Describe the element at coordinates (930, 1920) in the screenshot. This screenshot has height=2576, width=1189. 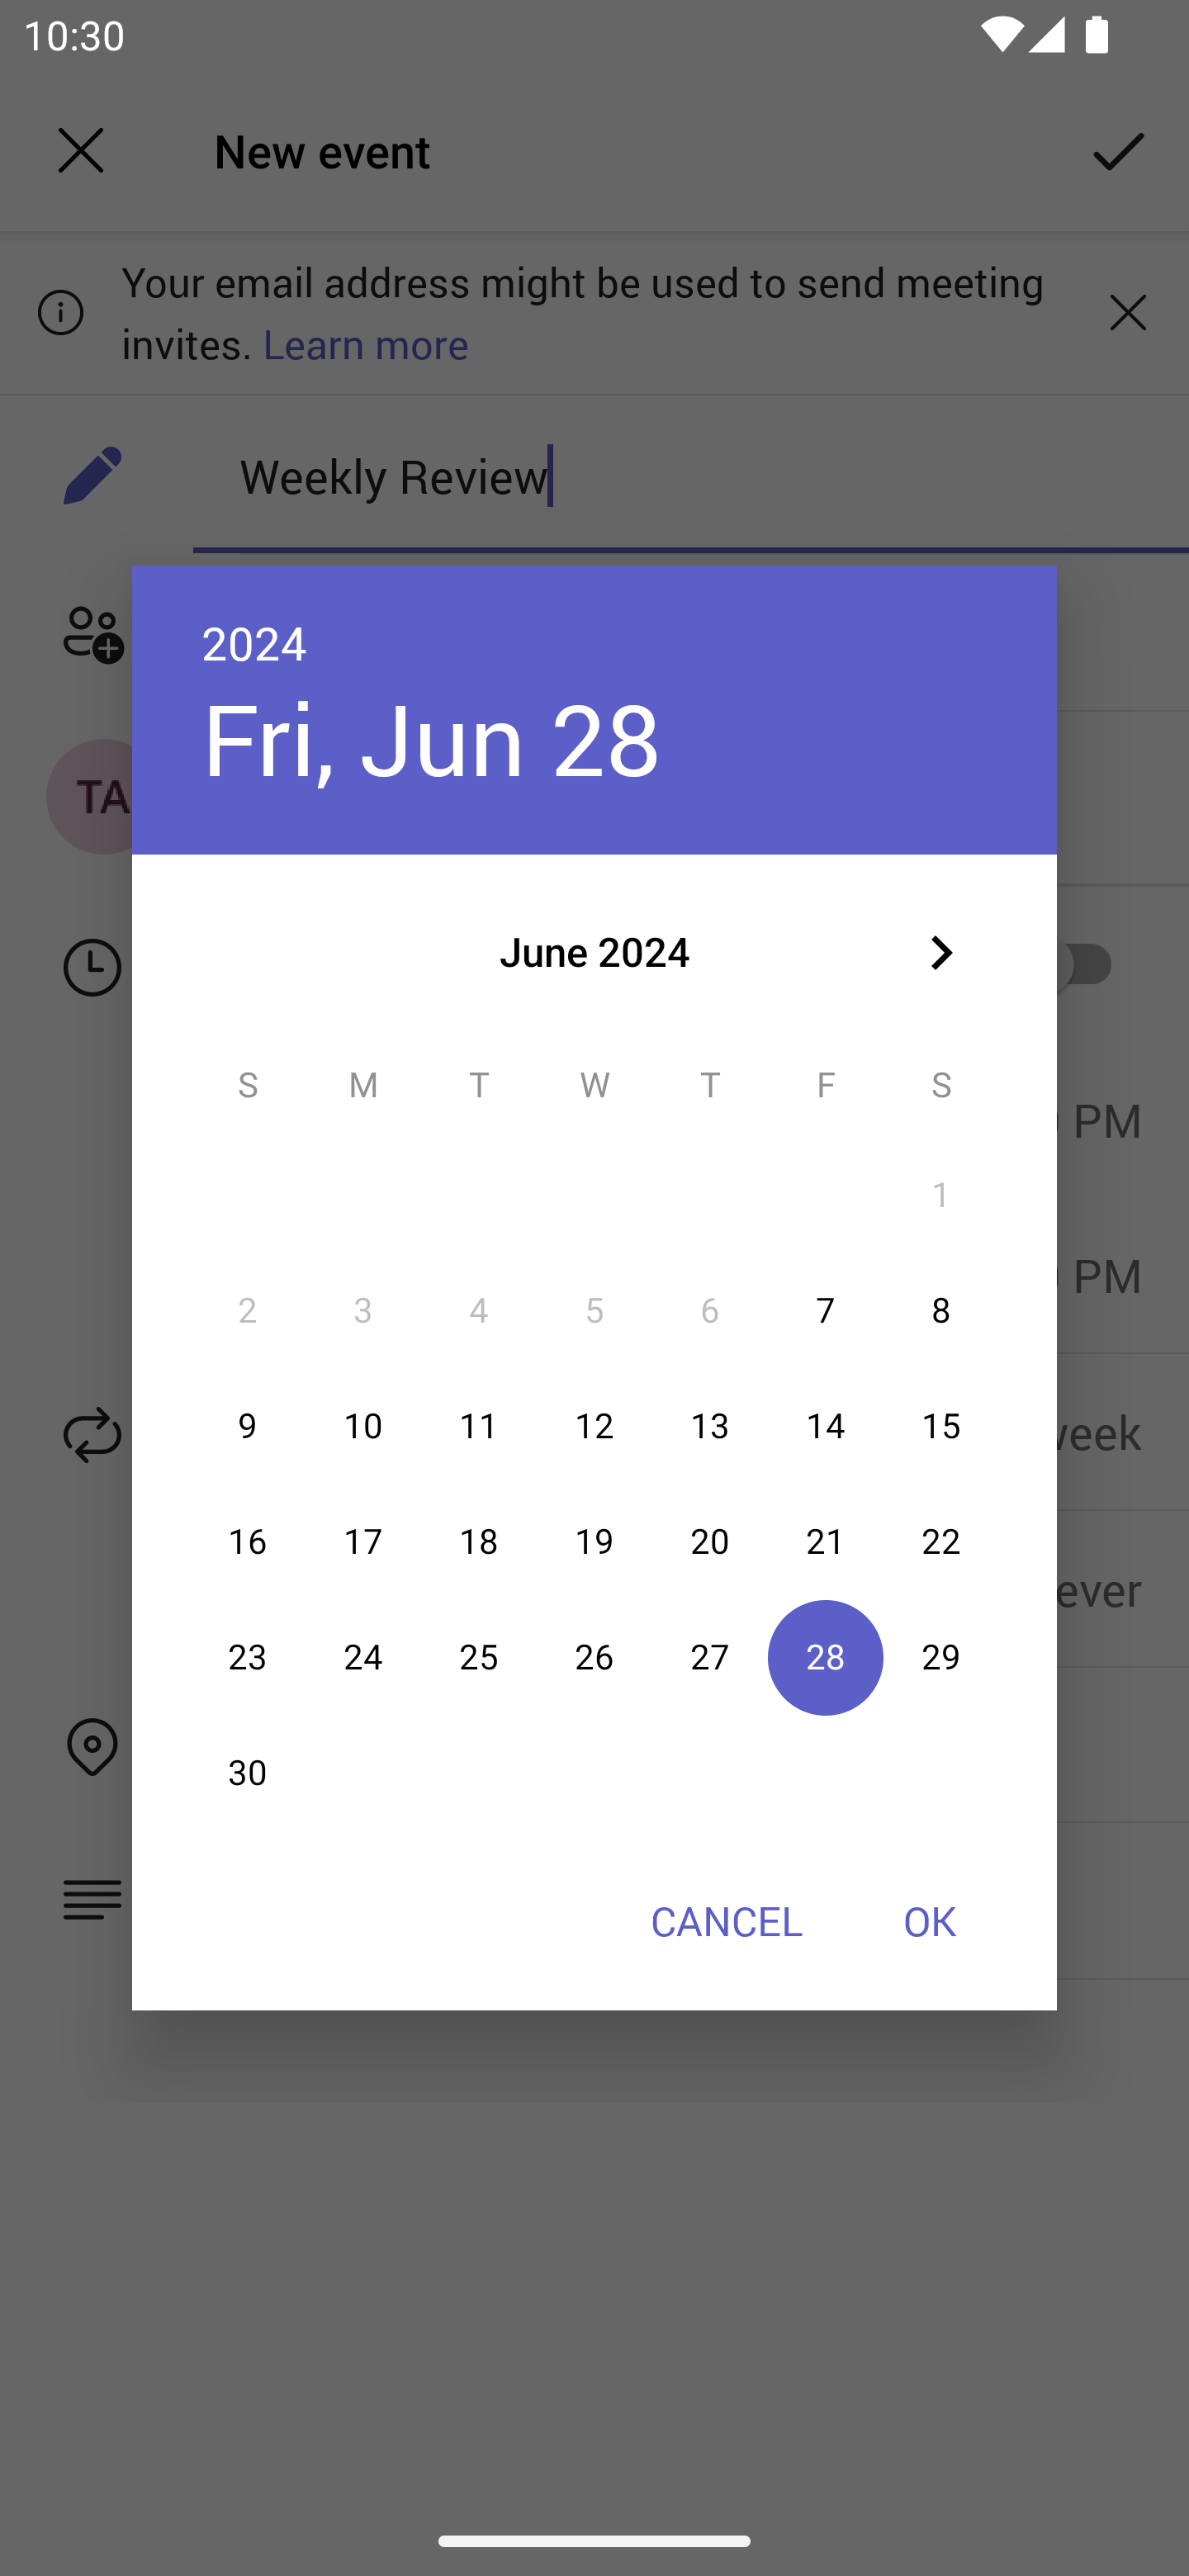
I see `OK` at that location.